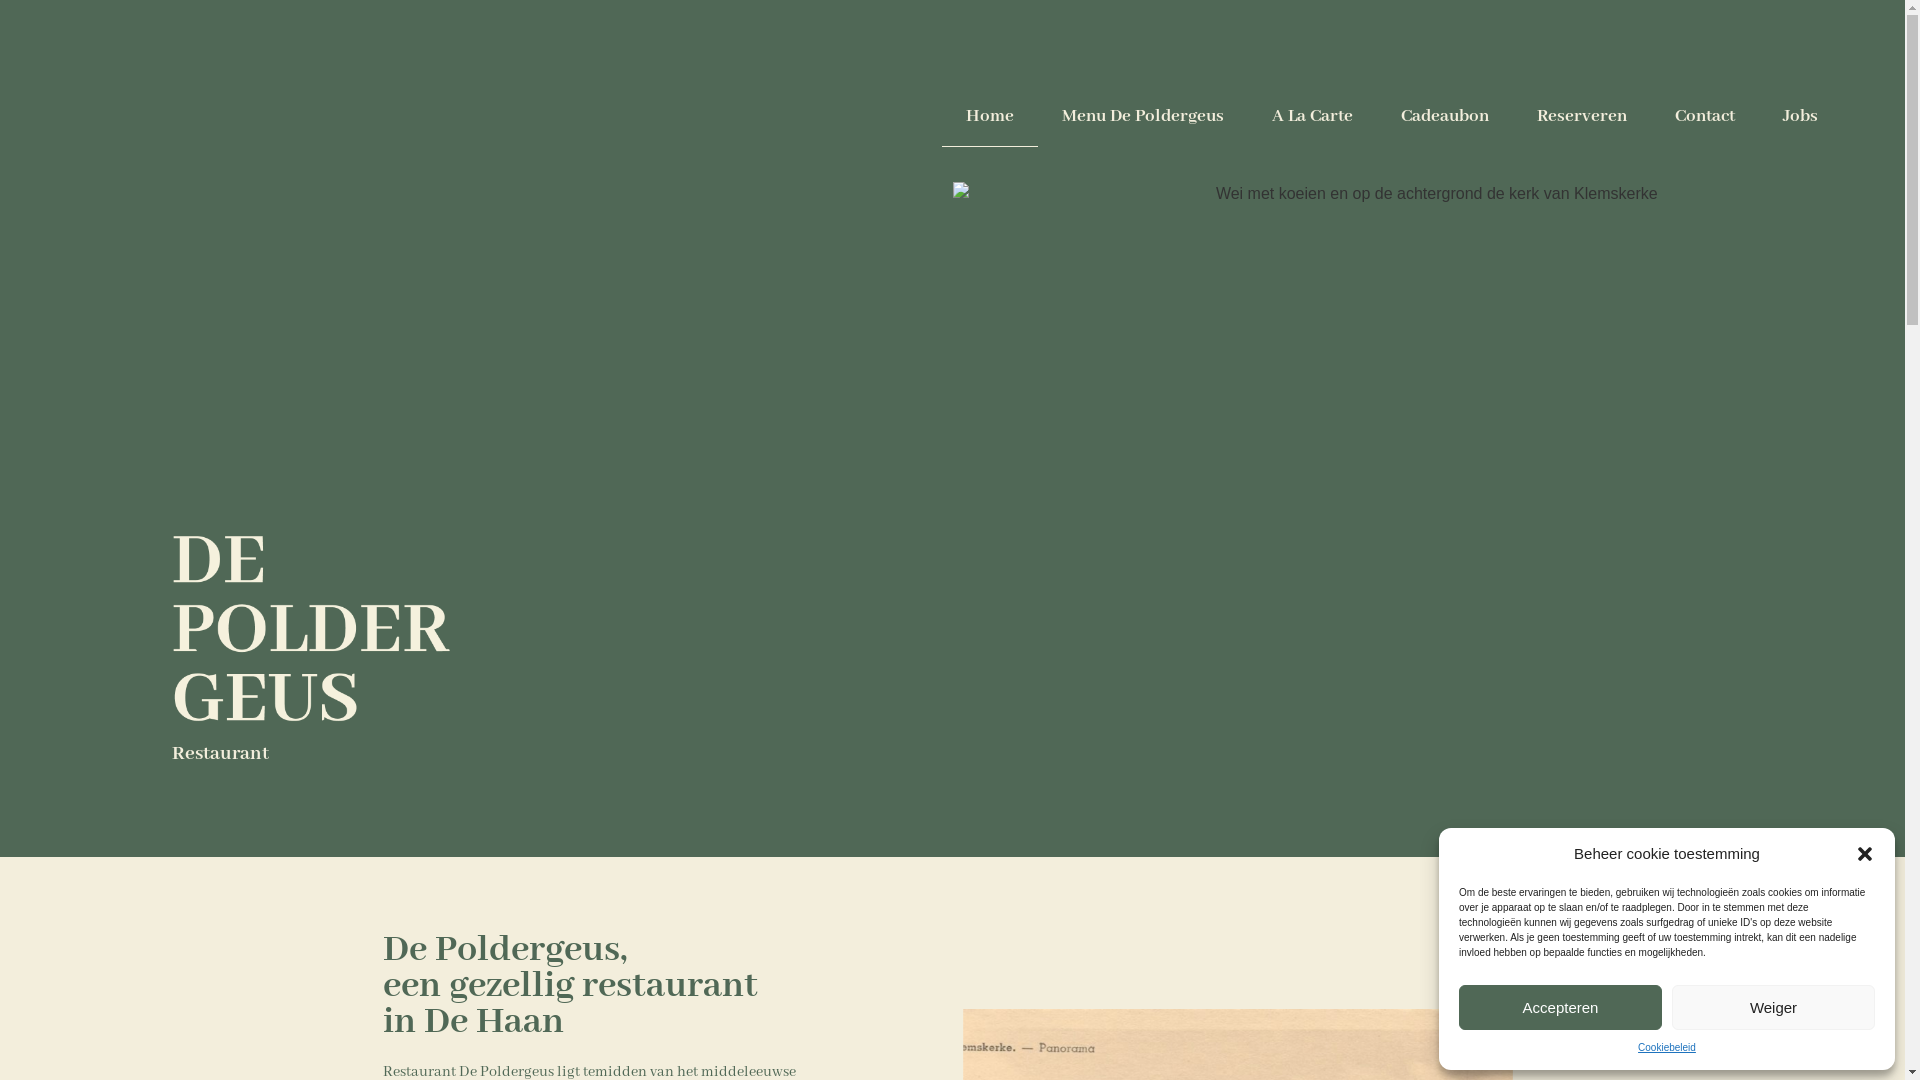  What do you see at coordinates (1312, 116) in the screenshot?
I see `A La Carte` at bounding box center [1312, 116].